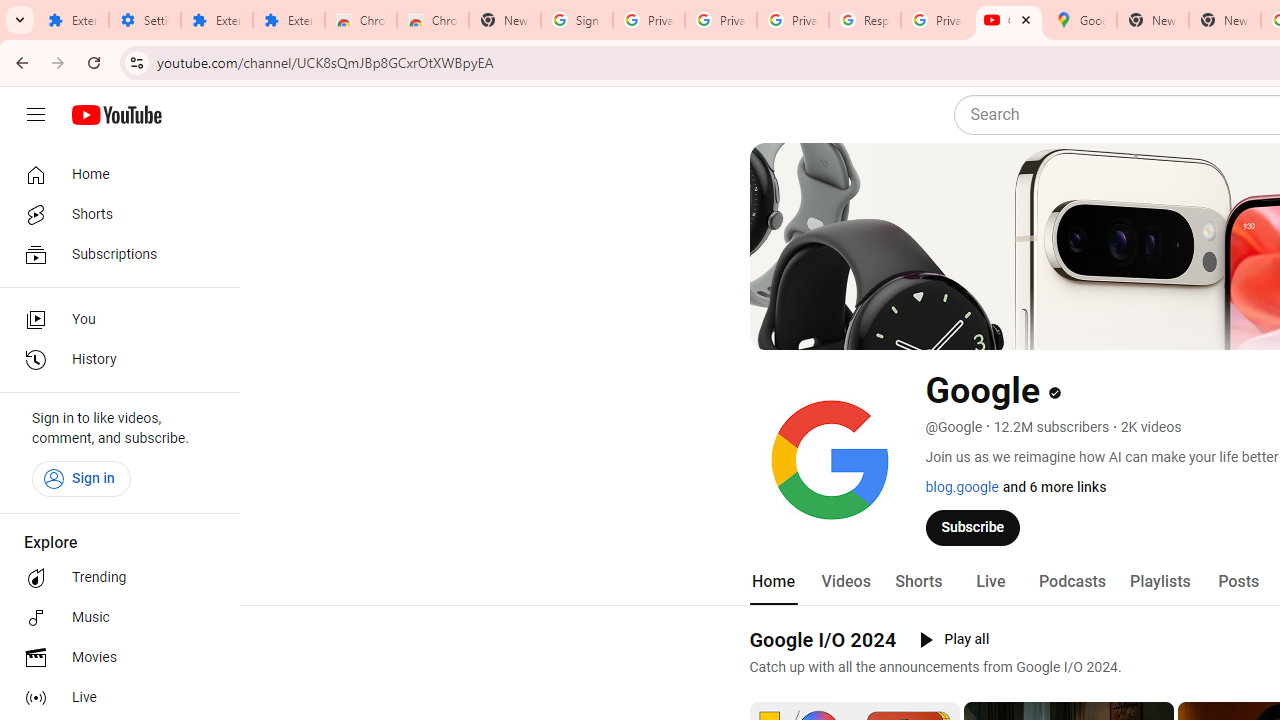 This screenshot has width=1280, height=720. Describe the element at coordinates (144, 20) in the screenshot. I see `Settings` at that location.